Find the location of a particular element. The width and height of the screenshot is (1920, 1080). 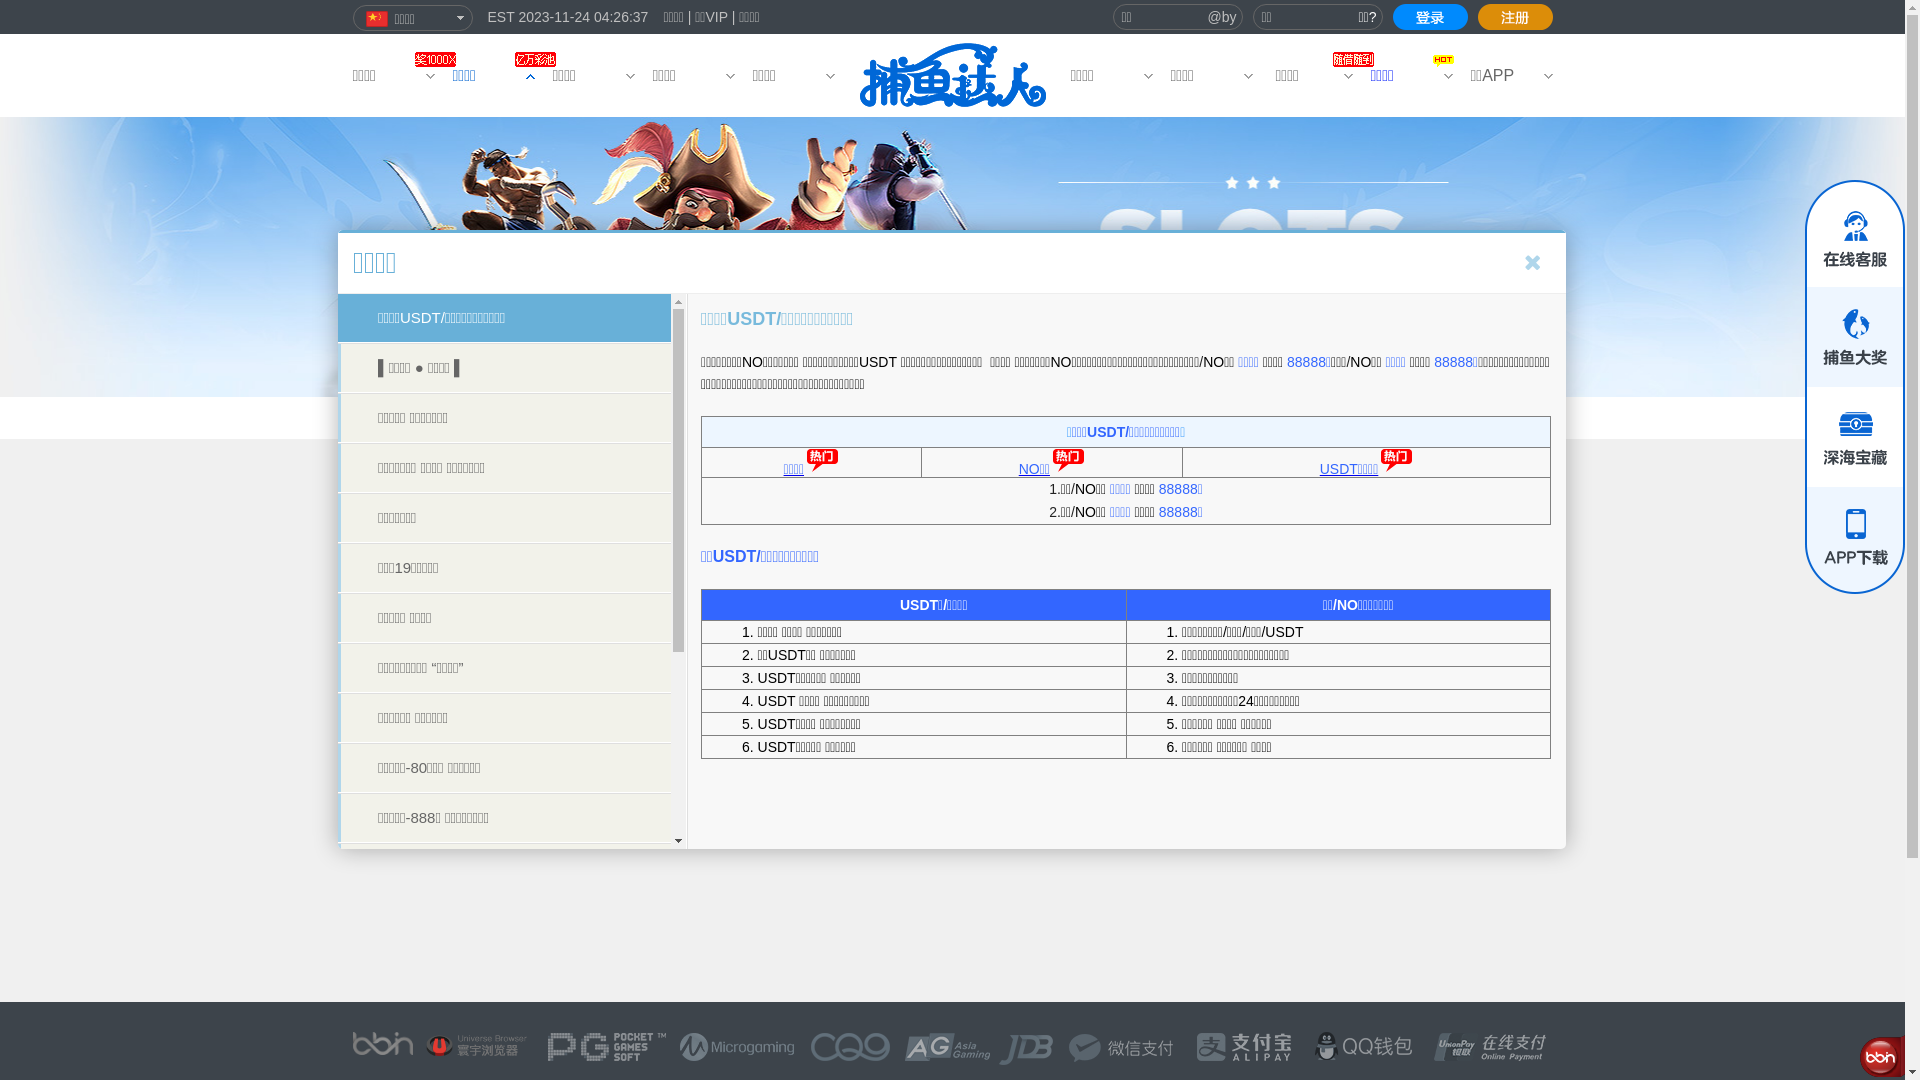

  is located at coordinates (1430, 17).